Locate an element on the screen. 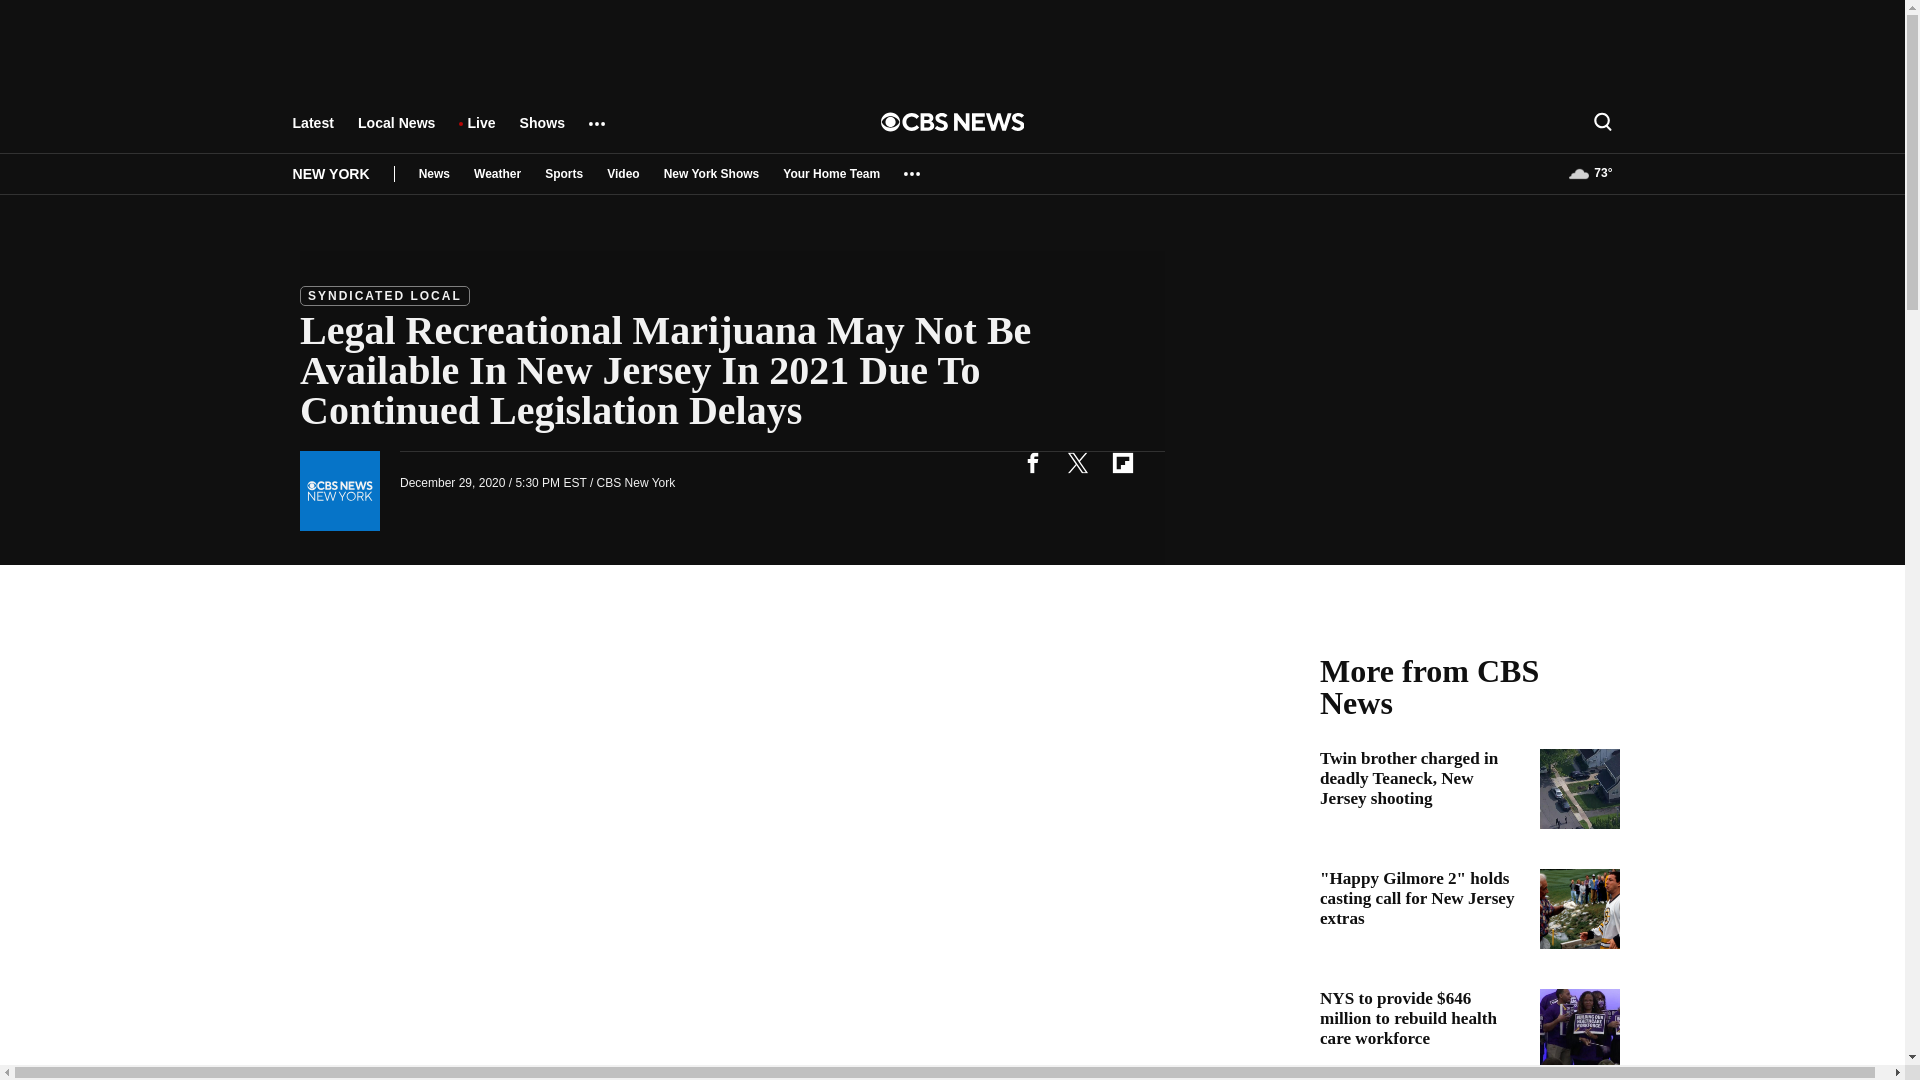 Image resolution: width=1920 pixels, height=1080 pixels. Latest is located at coordinates (312, 132).